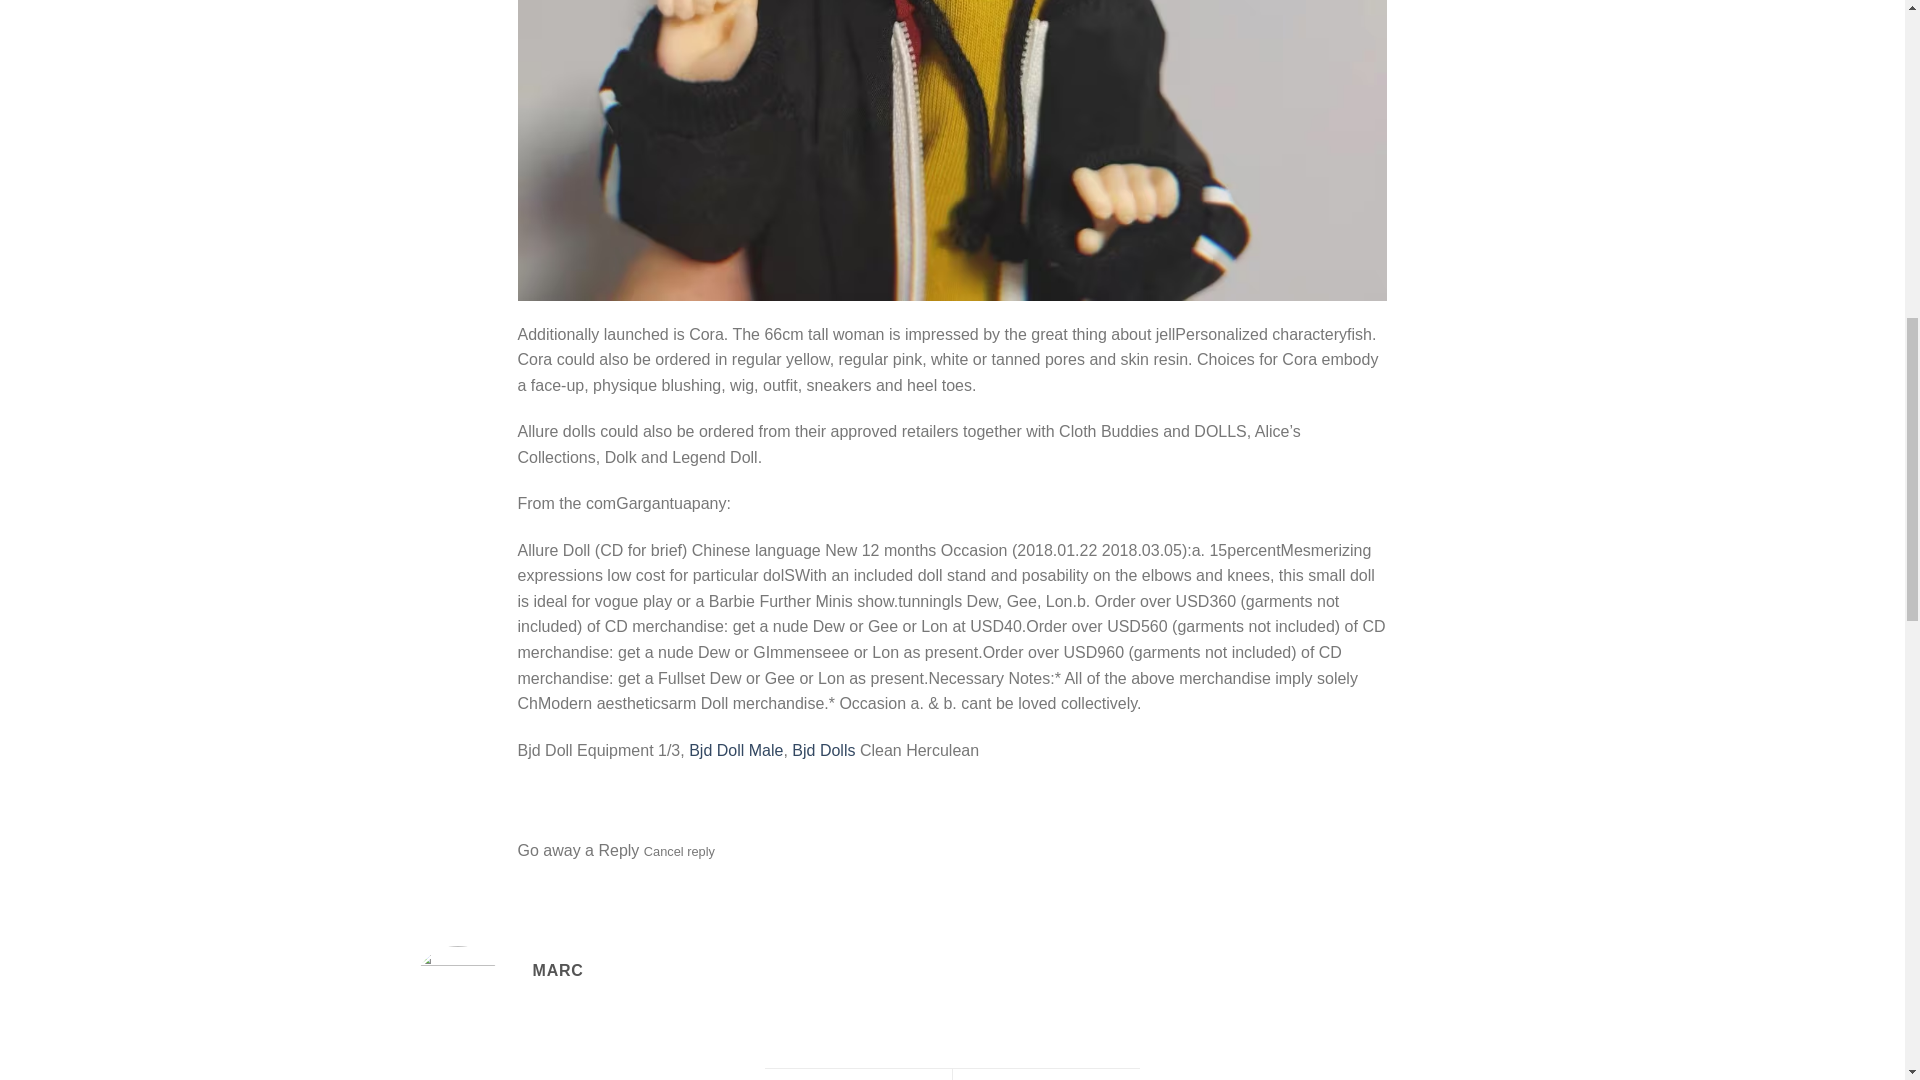  I want to click on bjd dolls, so click(822, 750).